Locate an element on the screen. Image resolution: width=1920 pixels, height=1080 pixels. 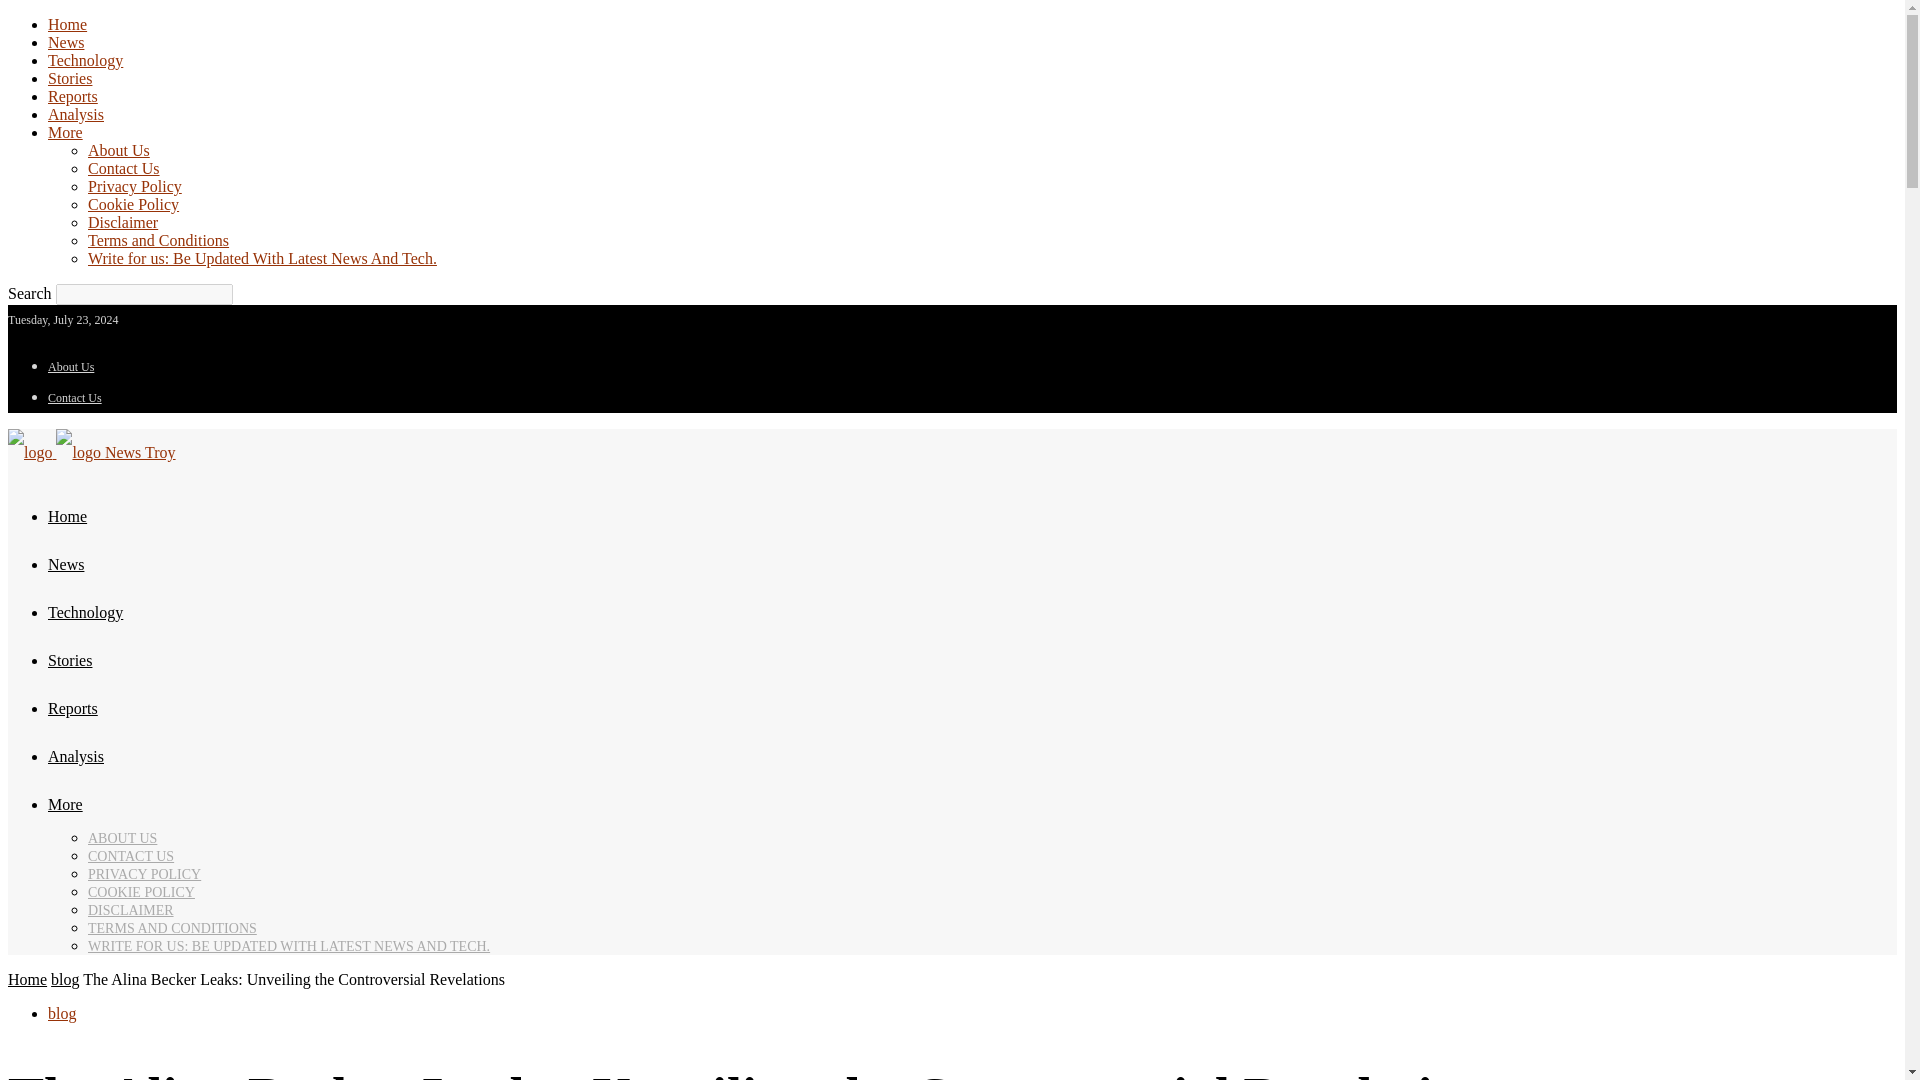
Stories is located at coordinates (70, 660).